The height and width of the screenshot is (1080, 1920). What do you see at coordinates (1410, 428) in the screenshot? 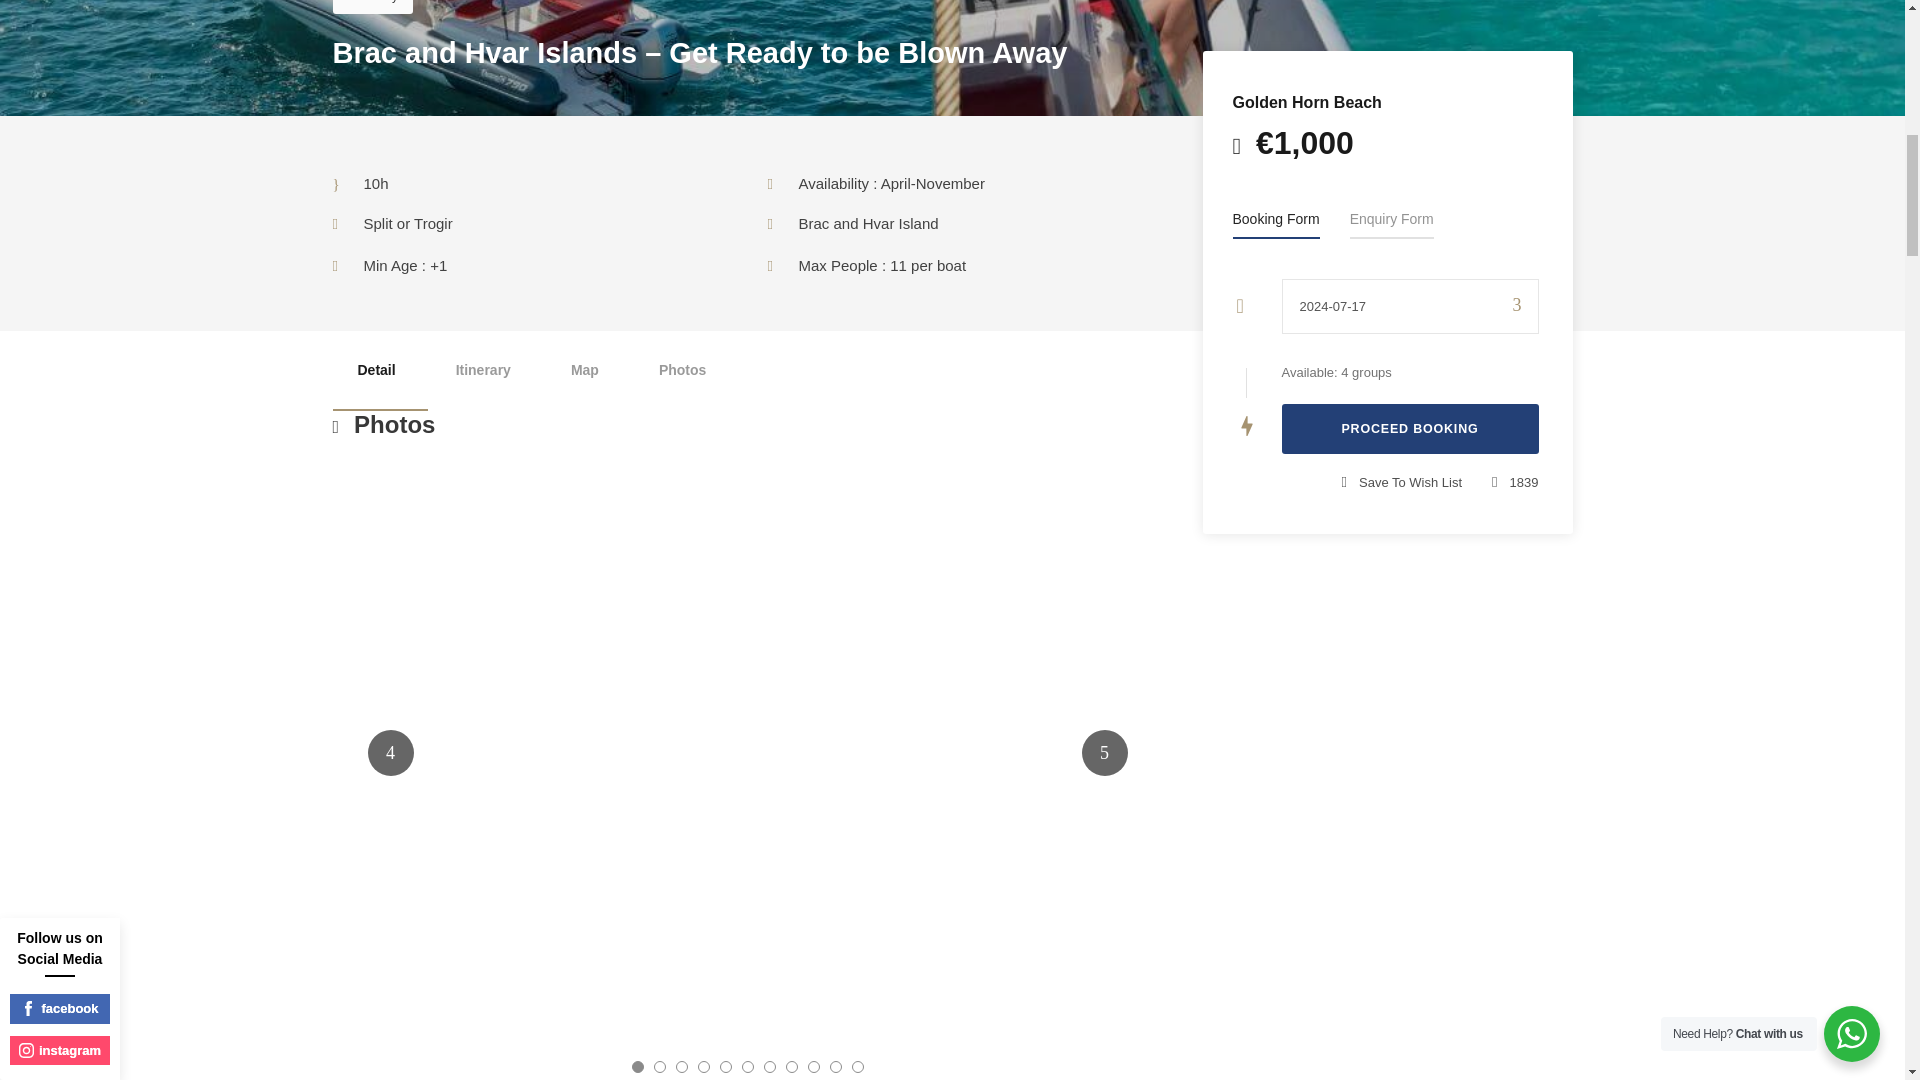
I see `Proceed Booking` at bounding box center [1410, 428].